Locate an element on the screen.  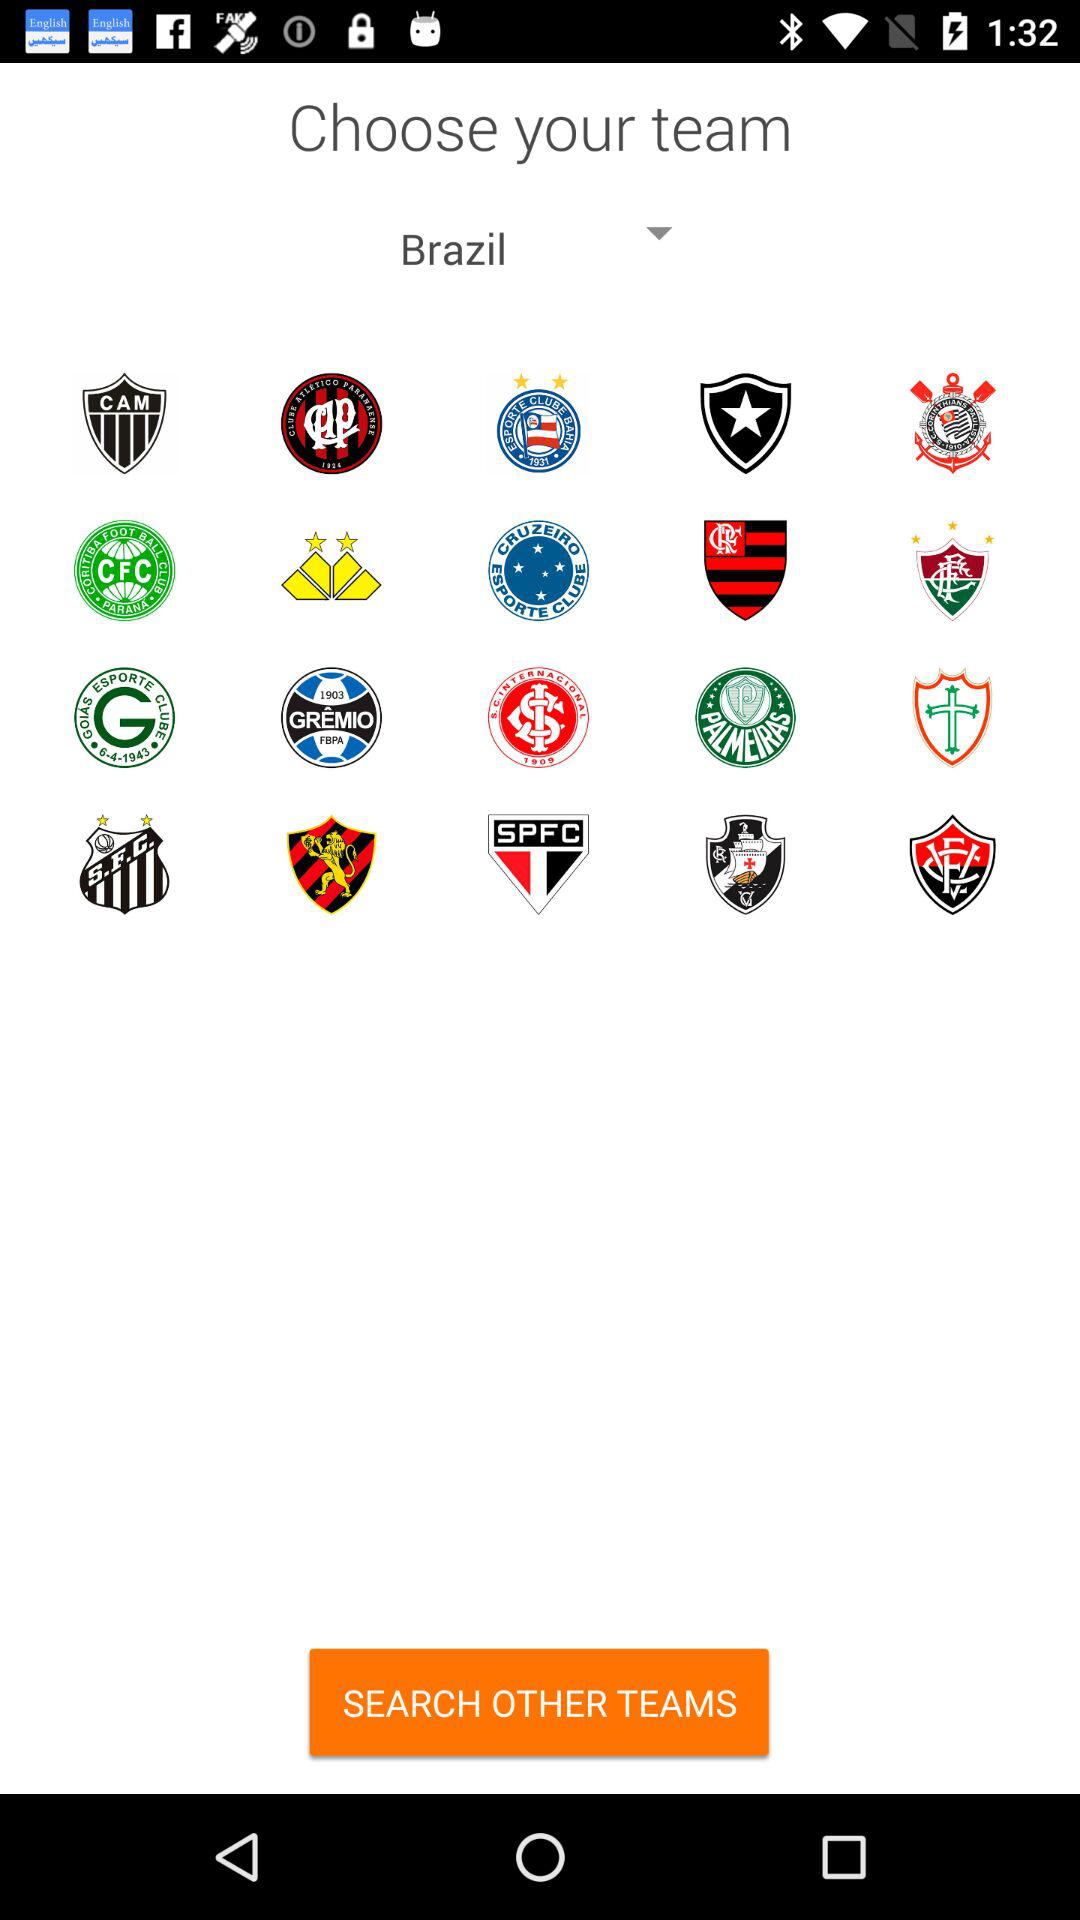
select team is located at coordinates (332, 570).